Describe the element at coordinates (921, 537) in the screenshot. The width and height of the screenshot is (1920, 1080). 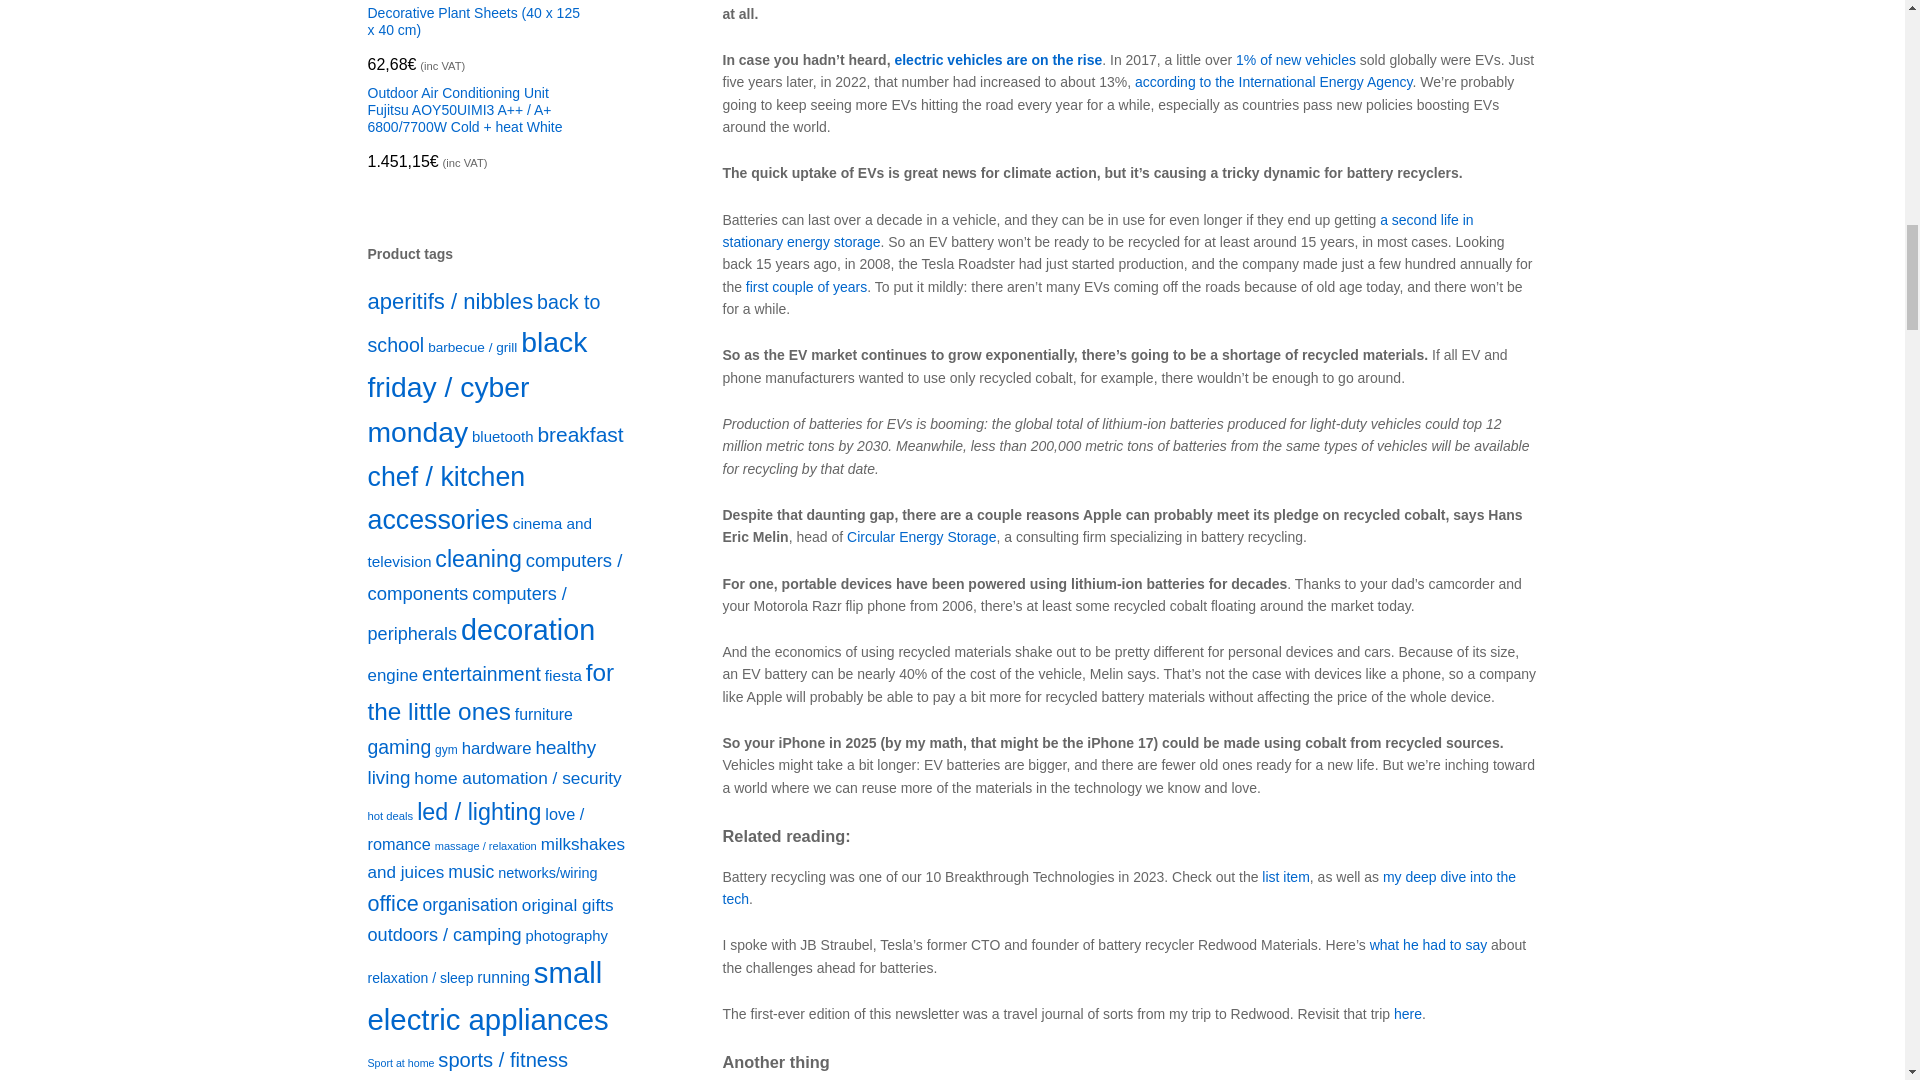
I see `Circular Energy Storage` at that location.